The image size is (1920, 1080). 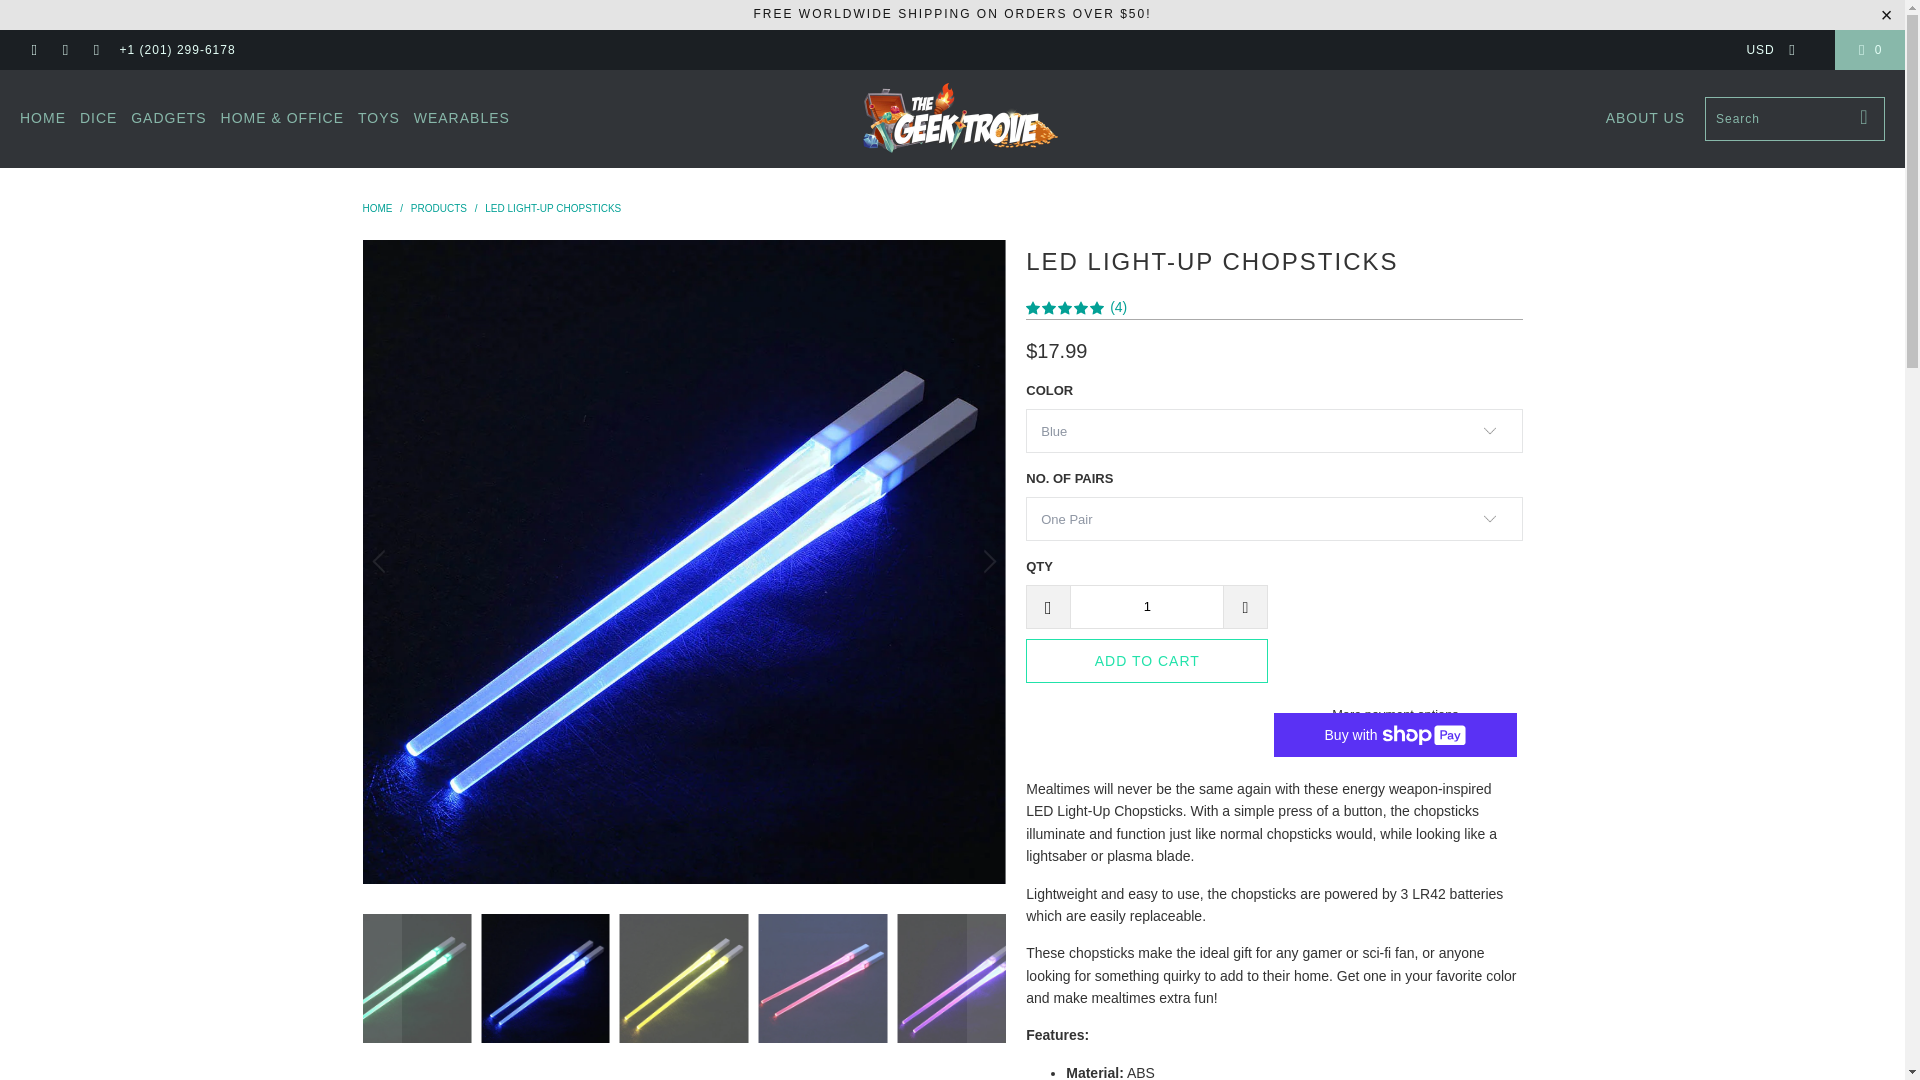 I want to click on The Geek Trove, so click(x=376, y=208).